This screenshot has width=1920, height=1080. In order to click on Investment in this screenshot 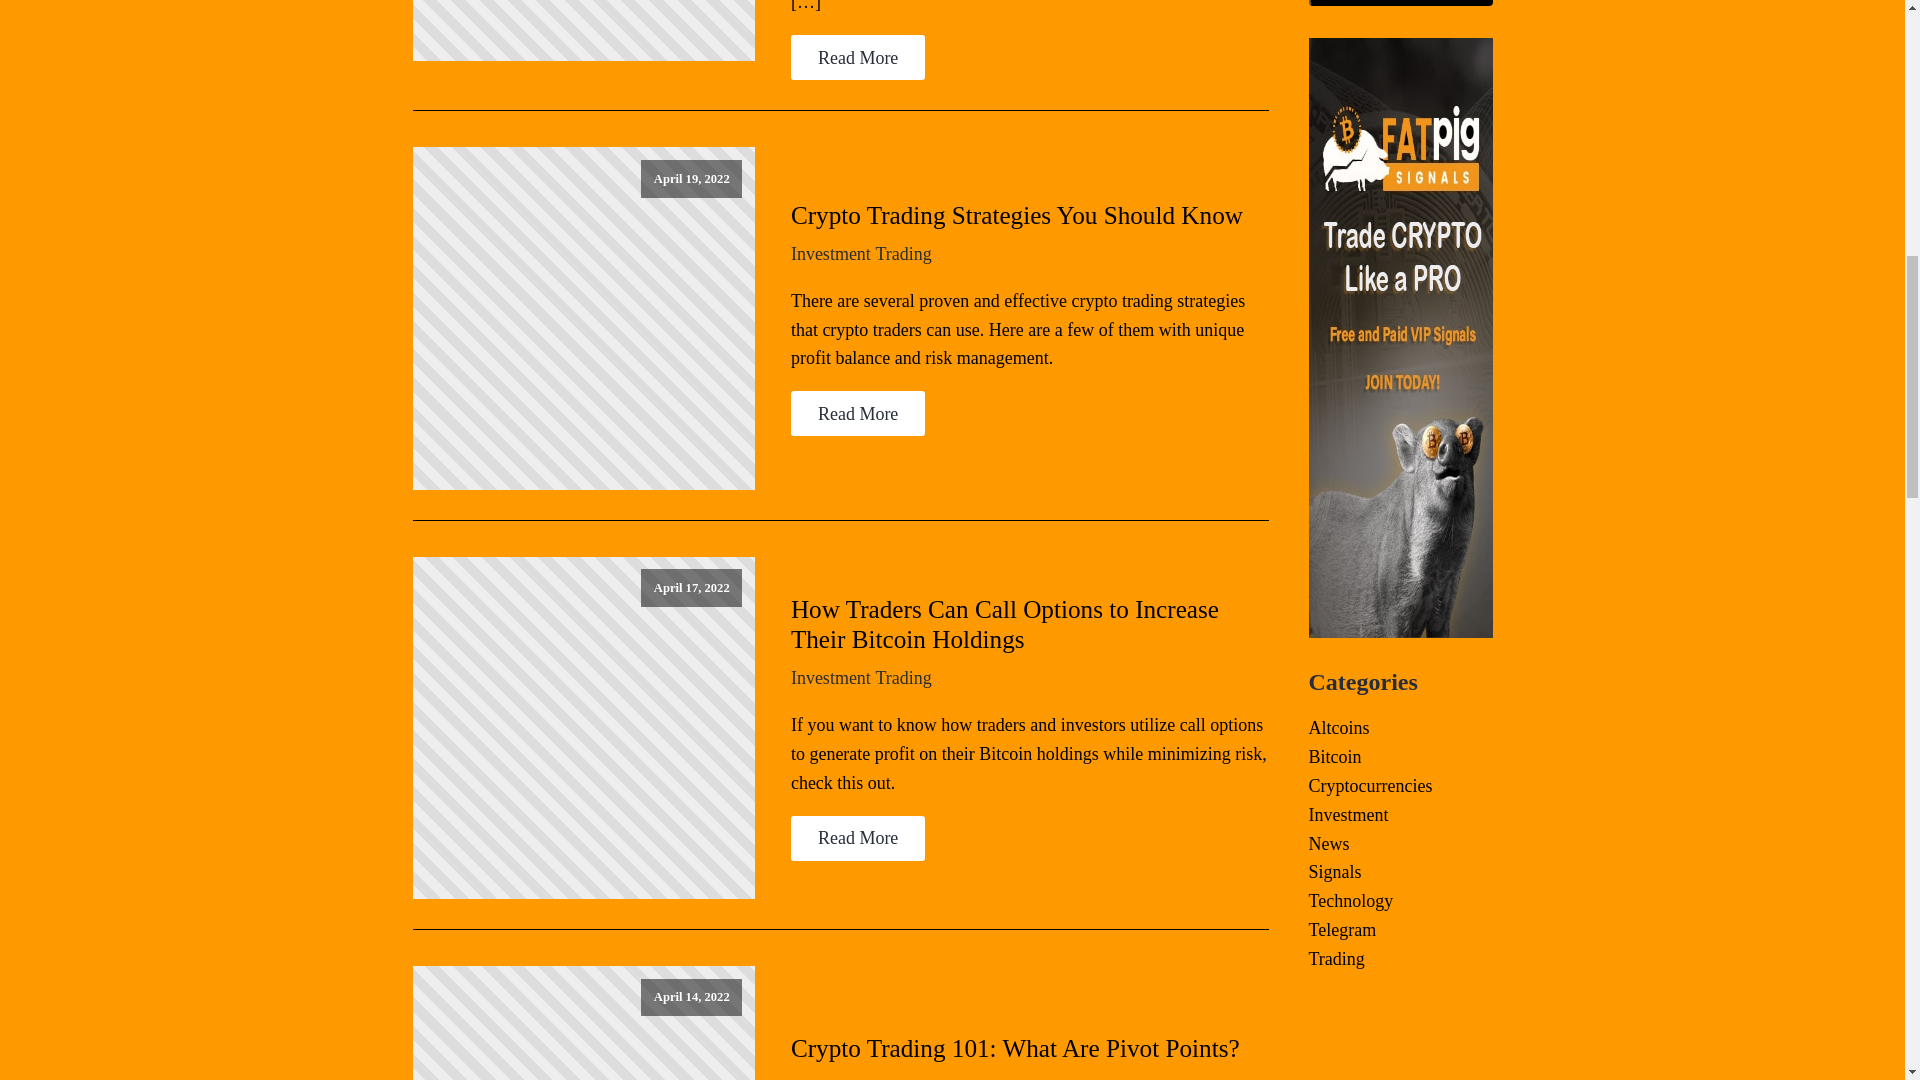, I will do `click(831, 254)`.